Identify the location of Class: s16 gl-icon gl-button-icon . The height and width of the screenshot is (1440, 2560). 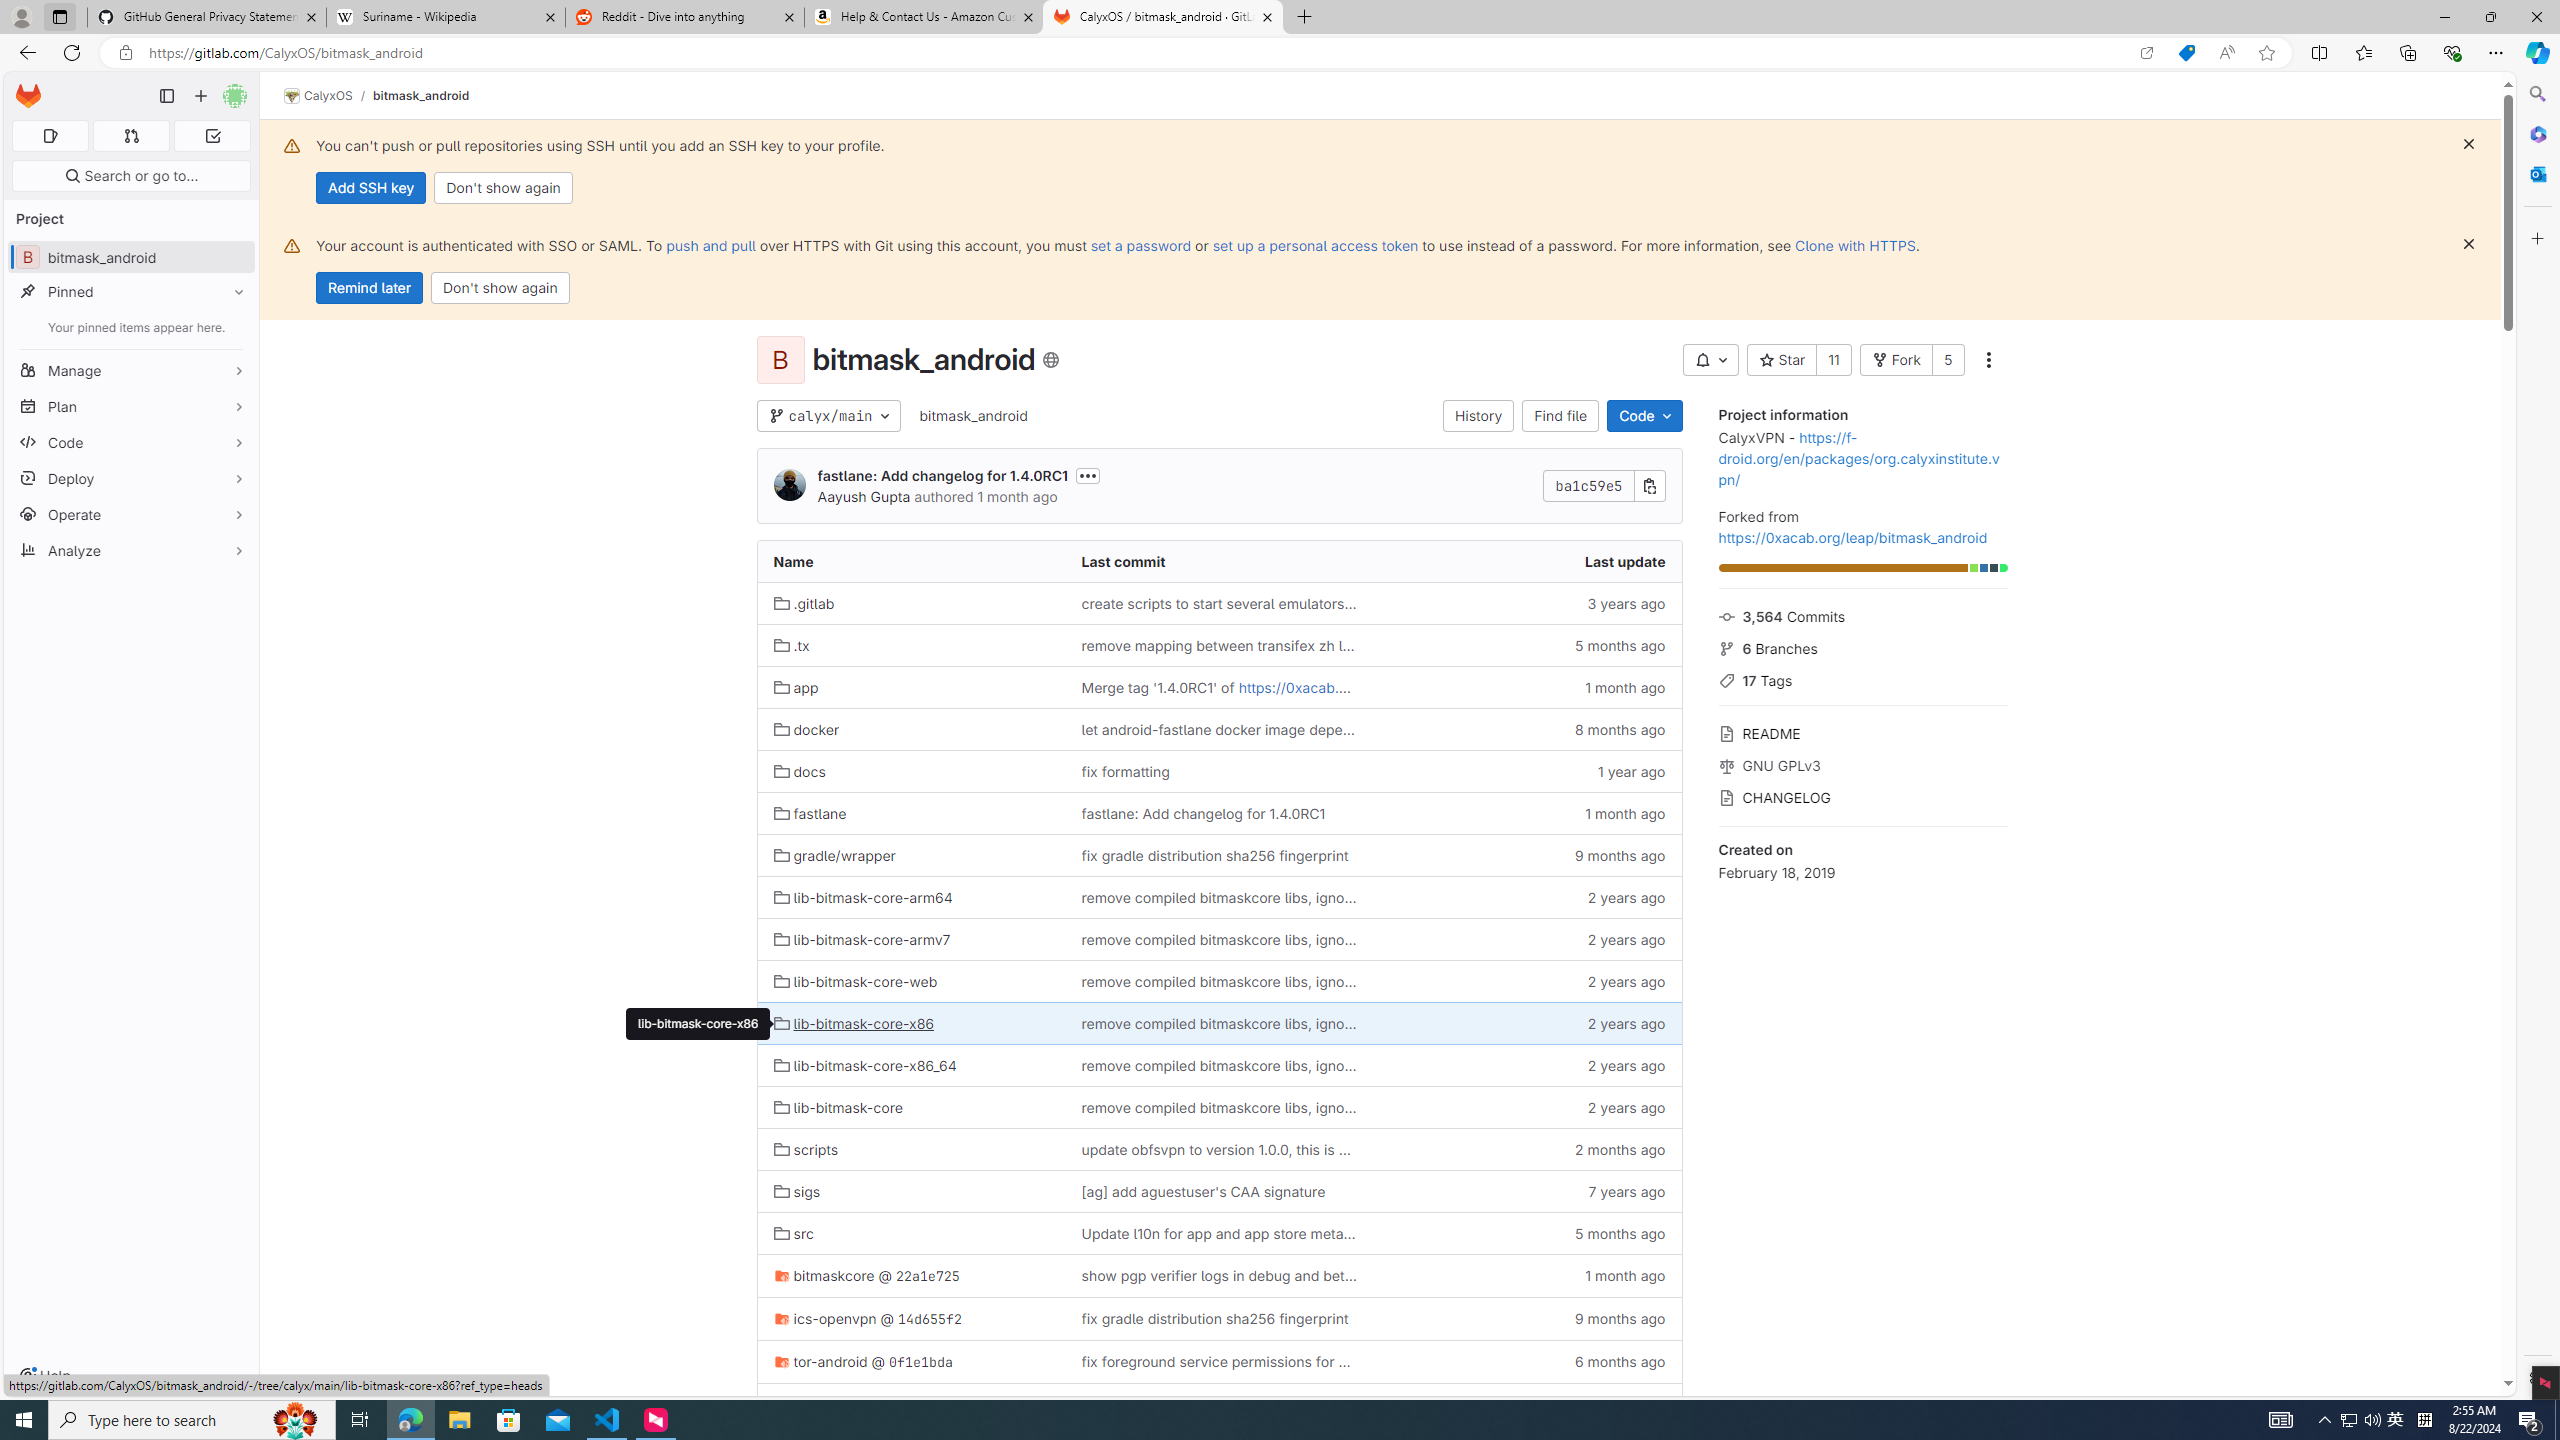
(2469, 244).